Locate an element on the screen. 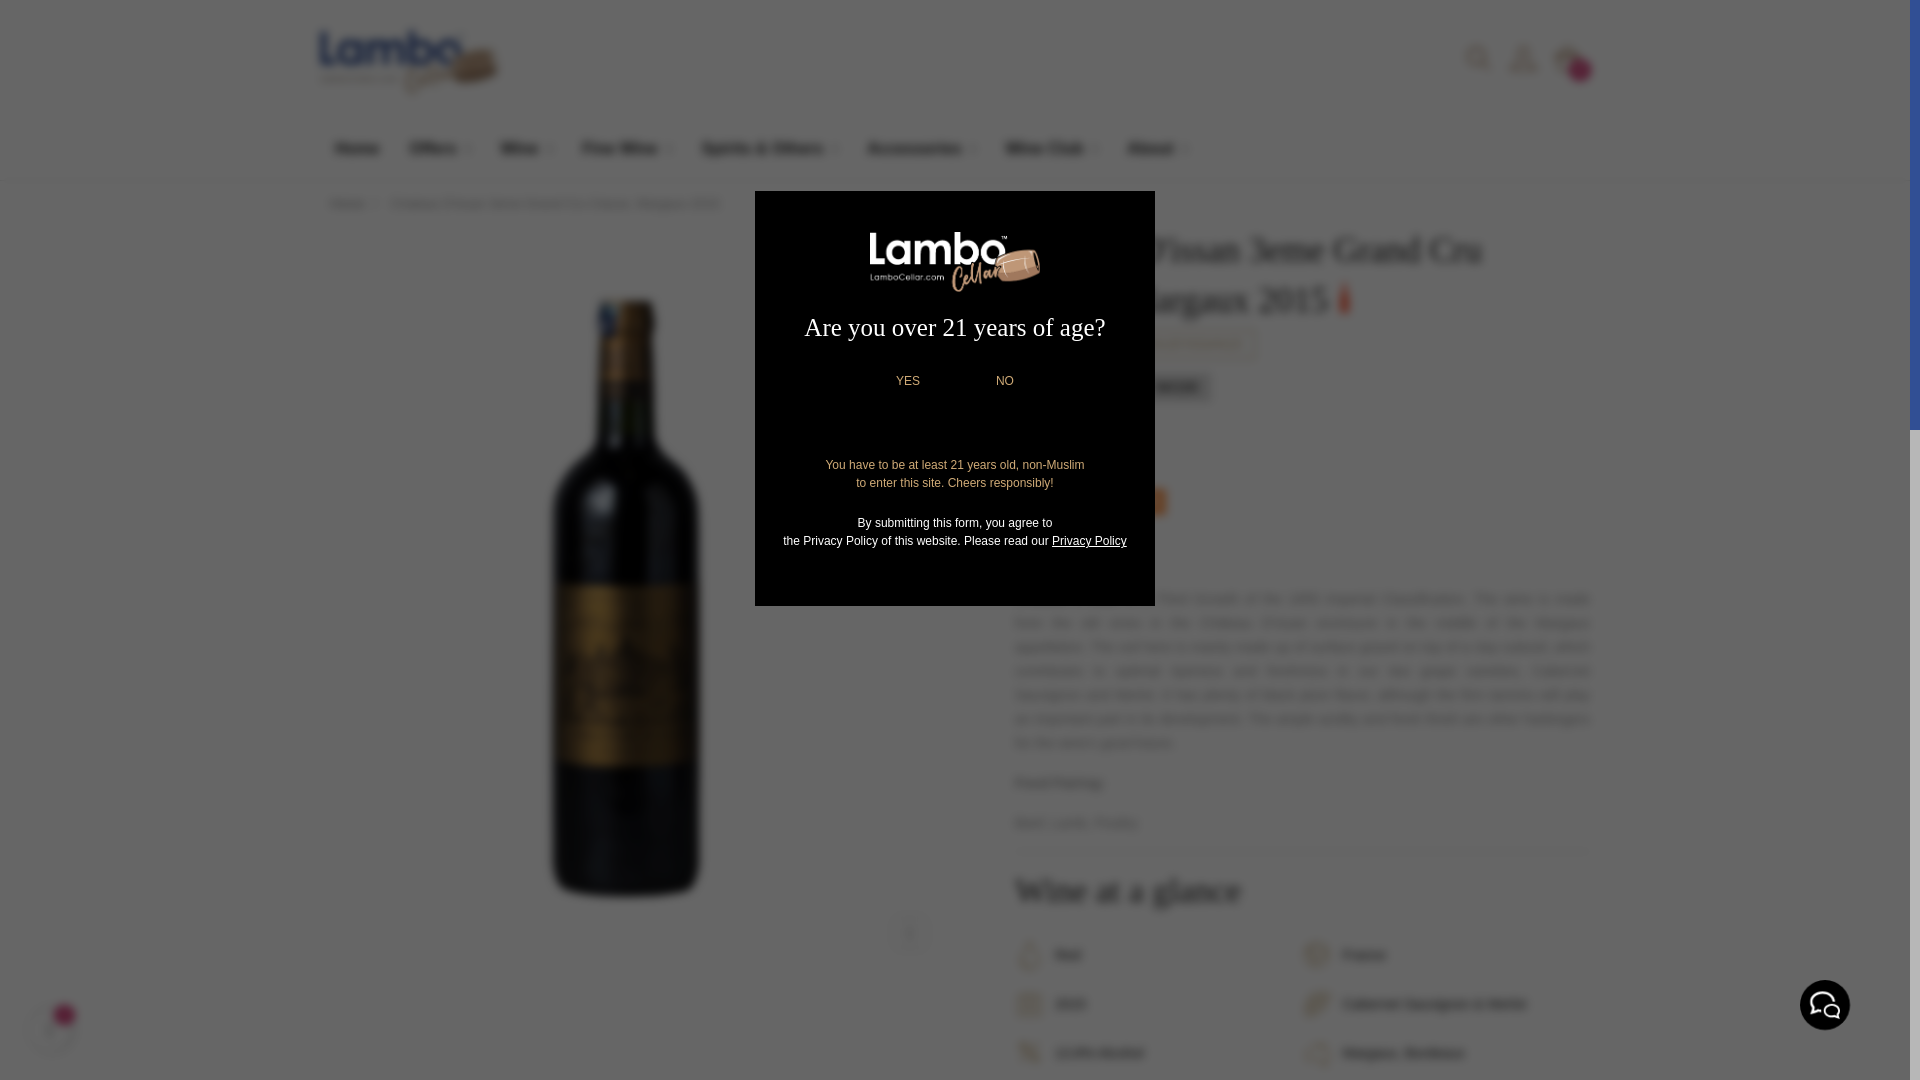  Wine is located at coordinates (526, 149).